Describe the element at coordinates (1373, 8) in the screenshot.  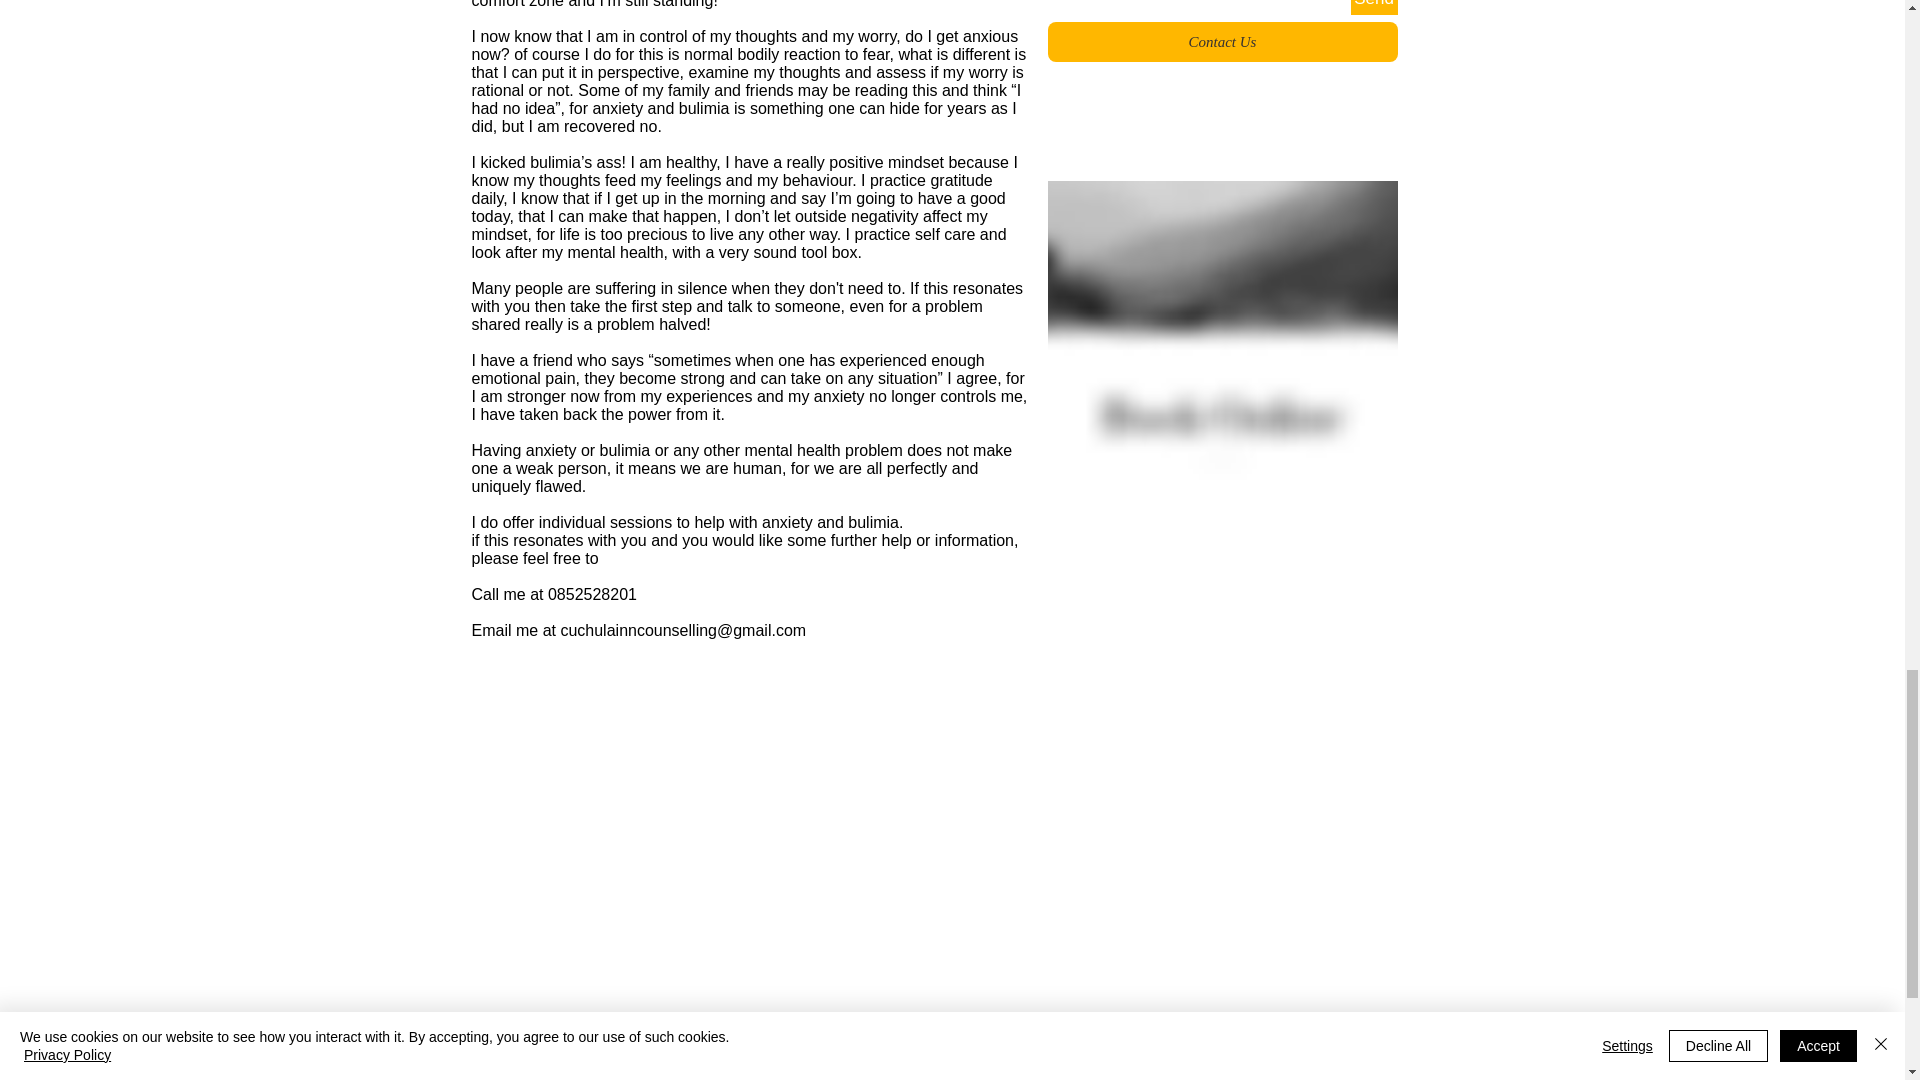
I see `Send` at that location.